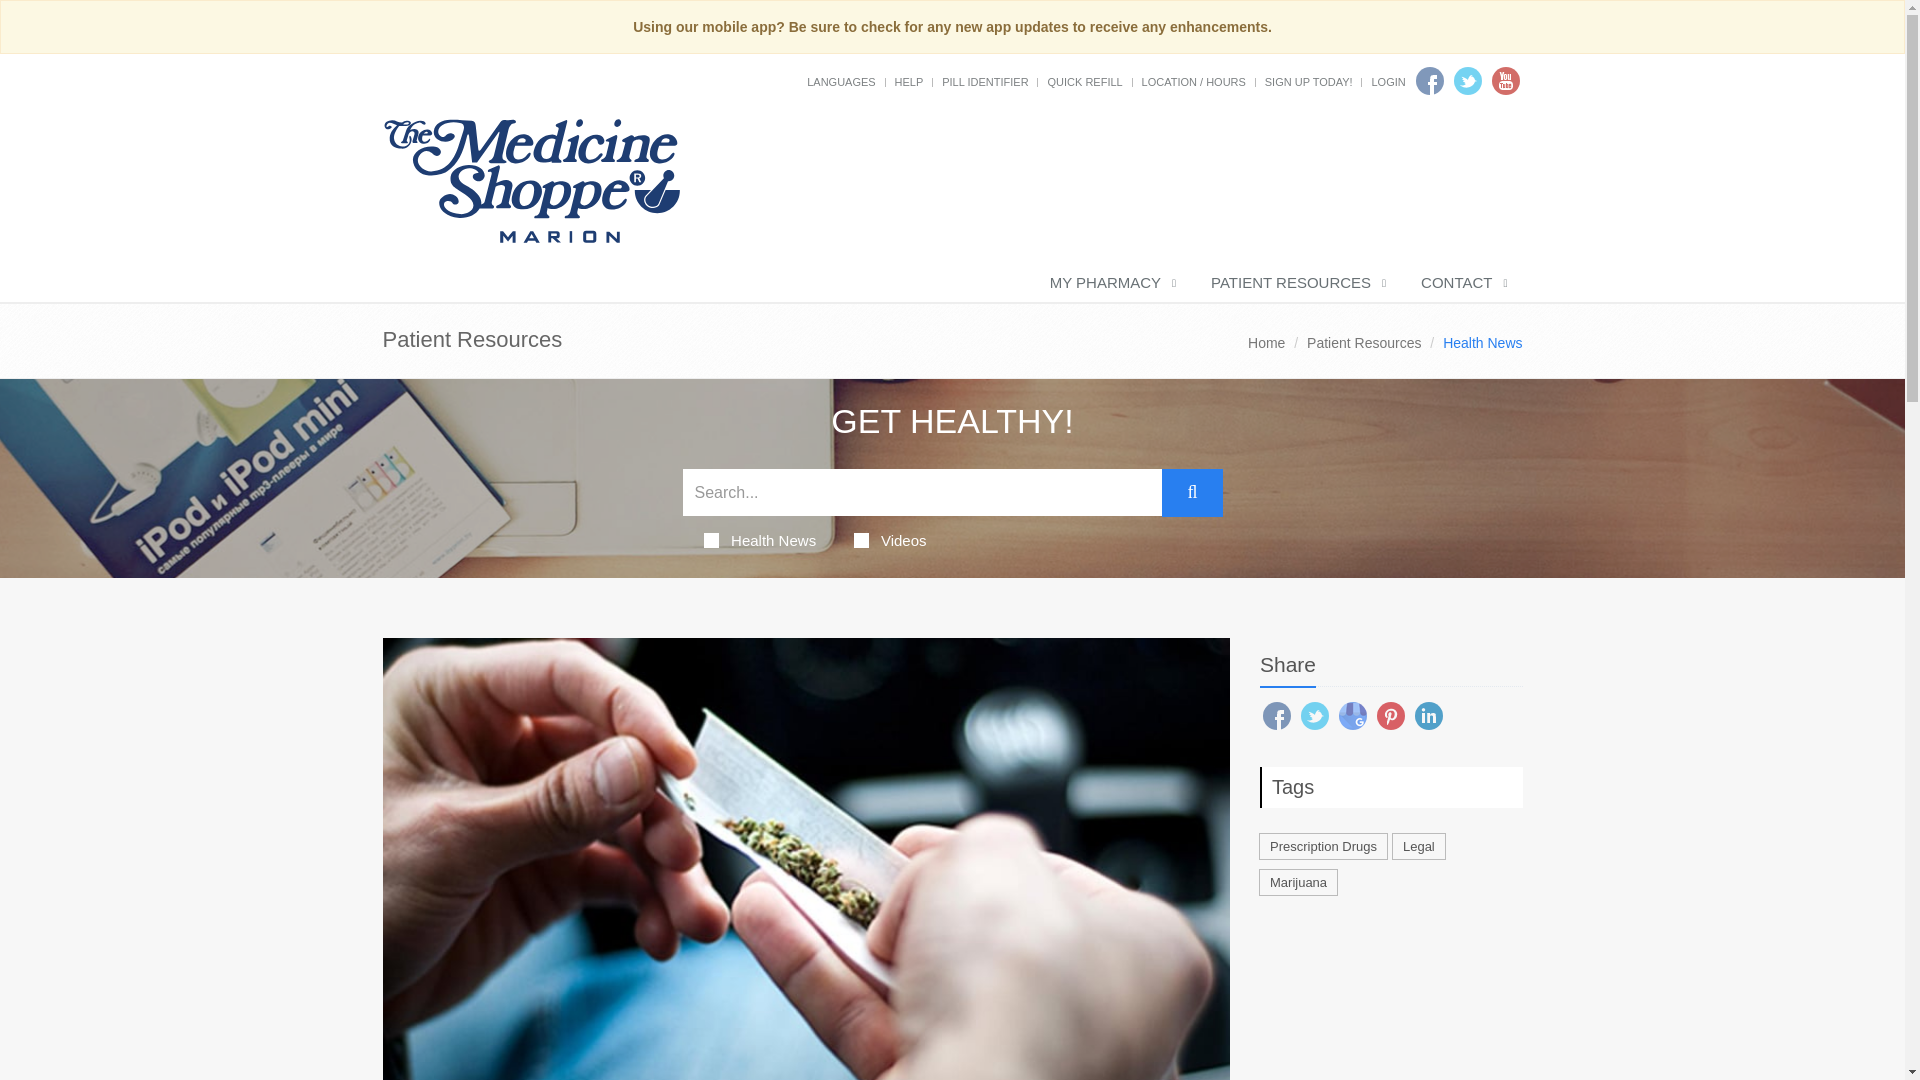  Describe the element at coordinates (1110, 283) in the screenshot. I see `MY PHARMACY` at that location.